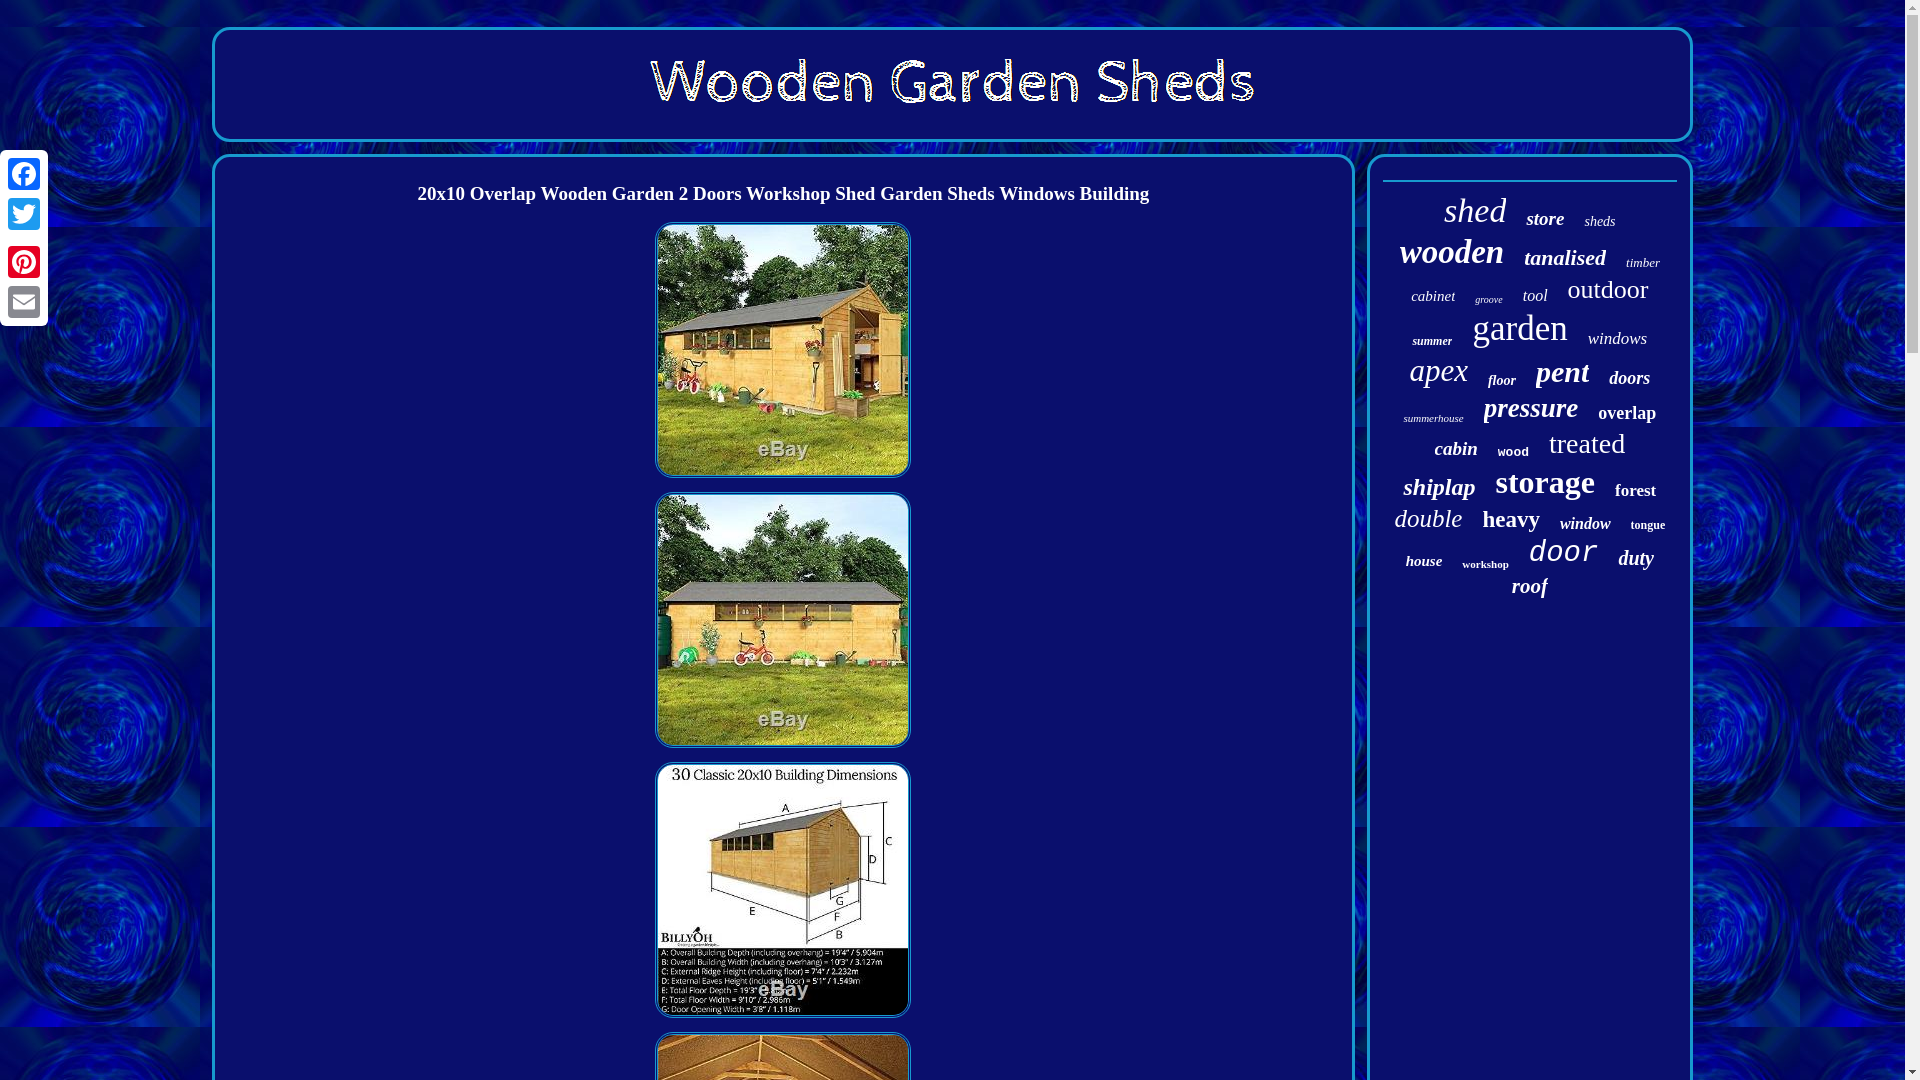 This screenshot has height=1080, width=1920. Describe the element at coordinates (1628, 378) in the screenshot. I see `doors` at that location.